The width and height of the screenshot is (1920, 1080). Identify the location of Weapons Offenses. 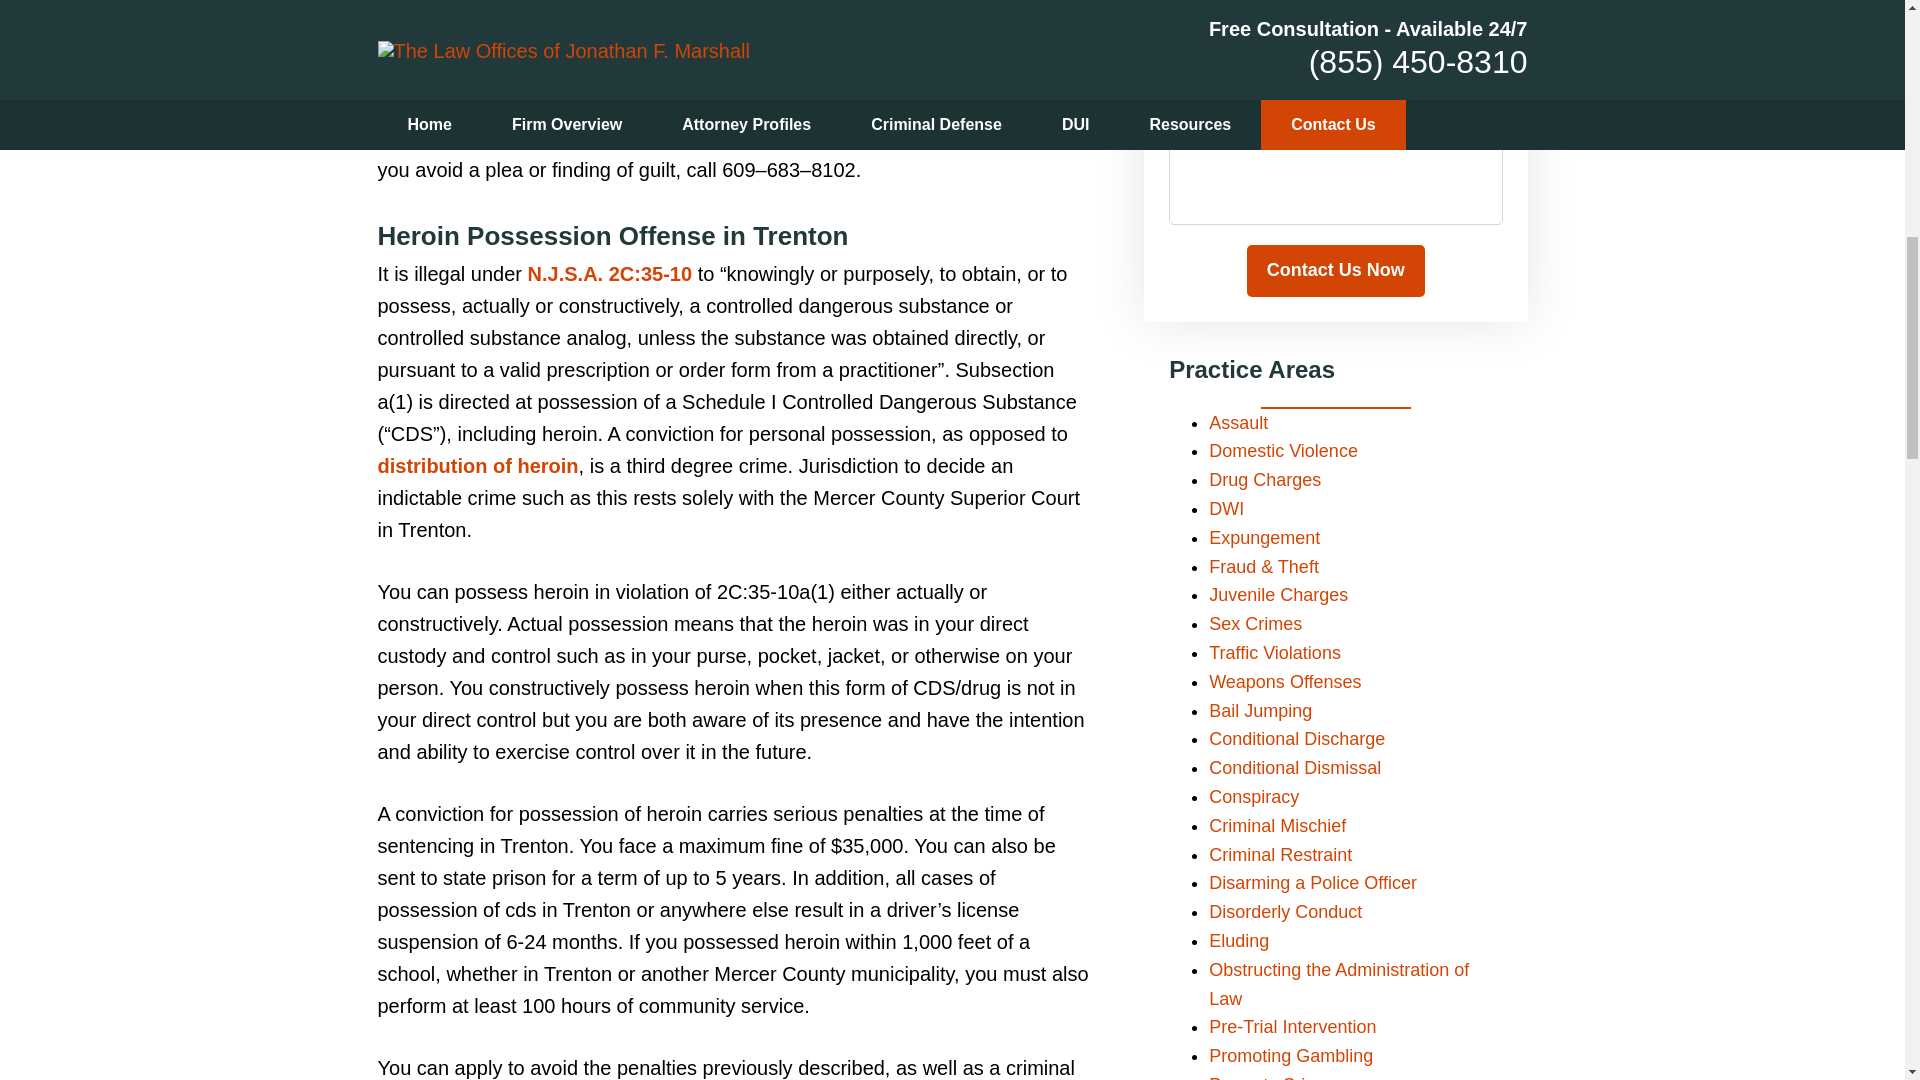
(1285, 682).